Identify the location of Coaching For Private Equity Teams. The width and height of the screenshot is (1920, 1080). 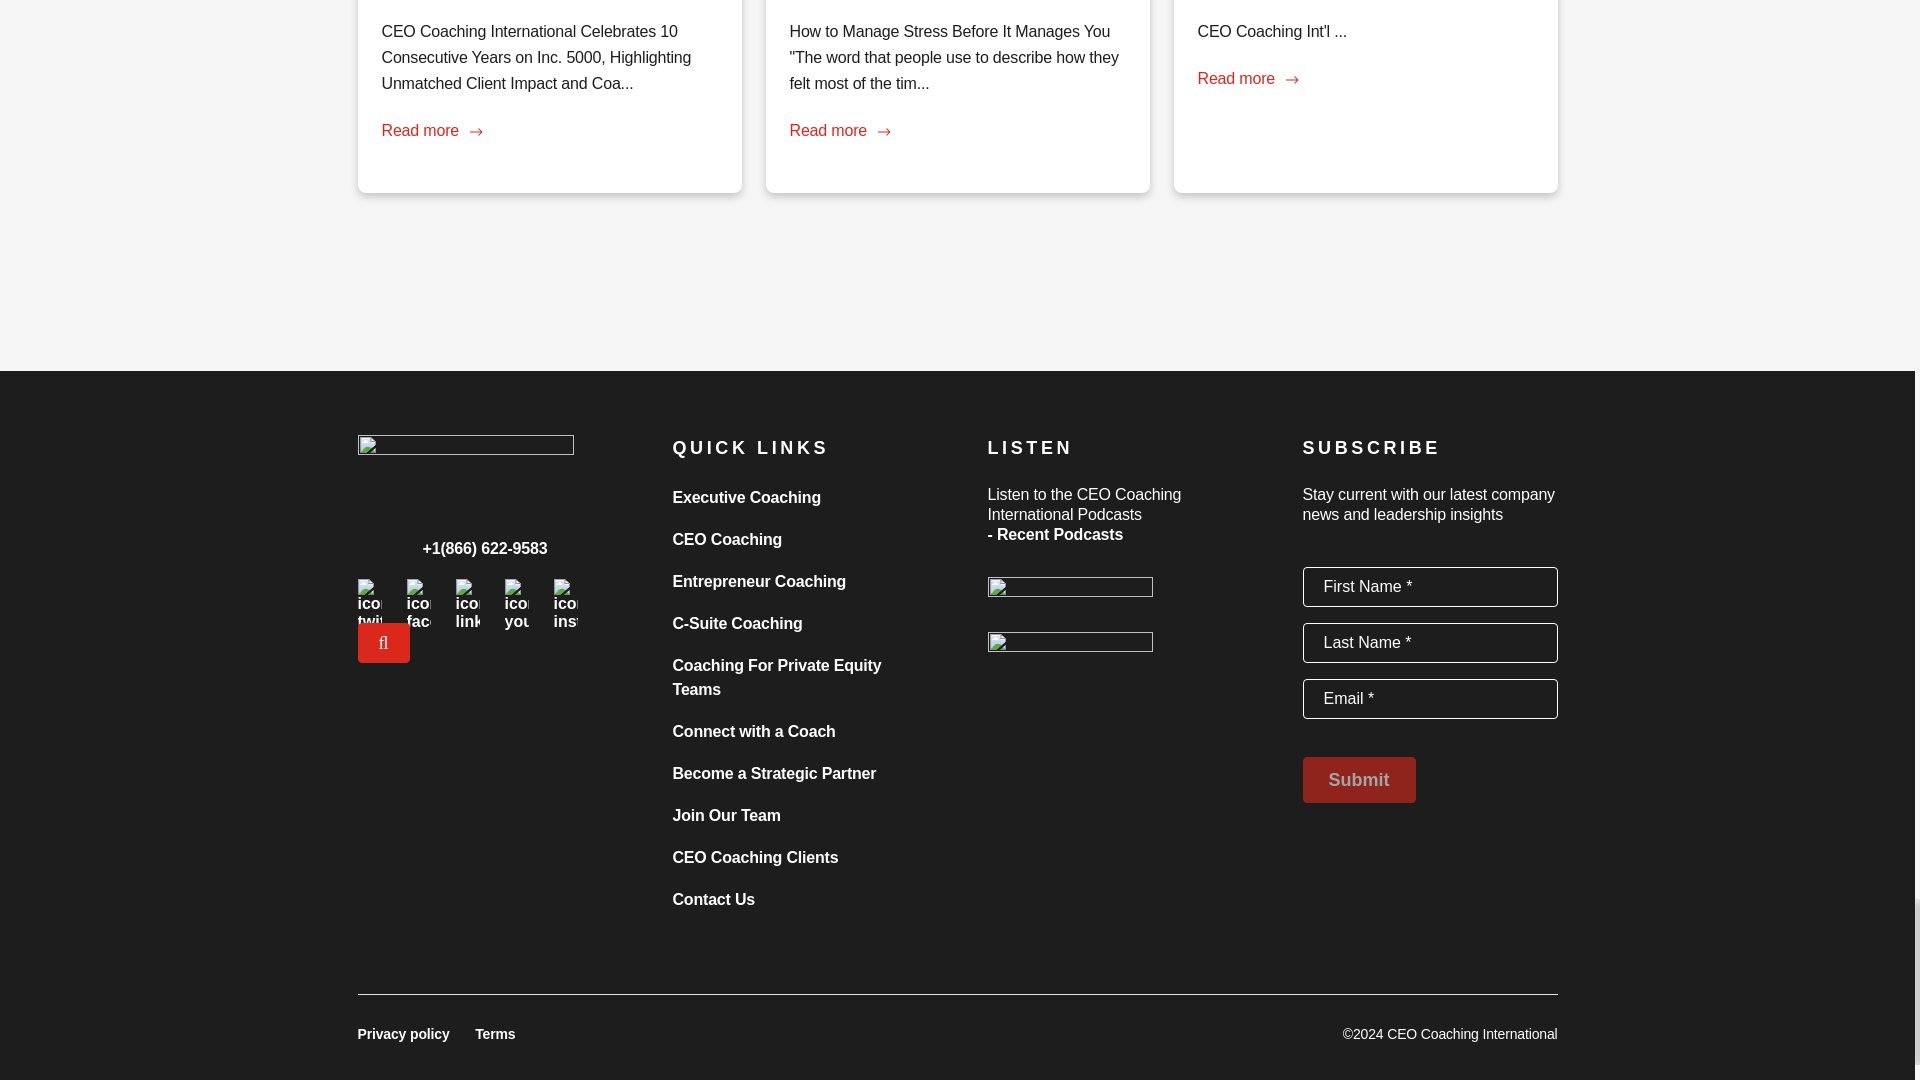
(776, 676).